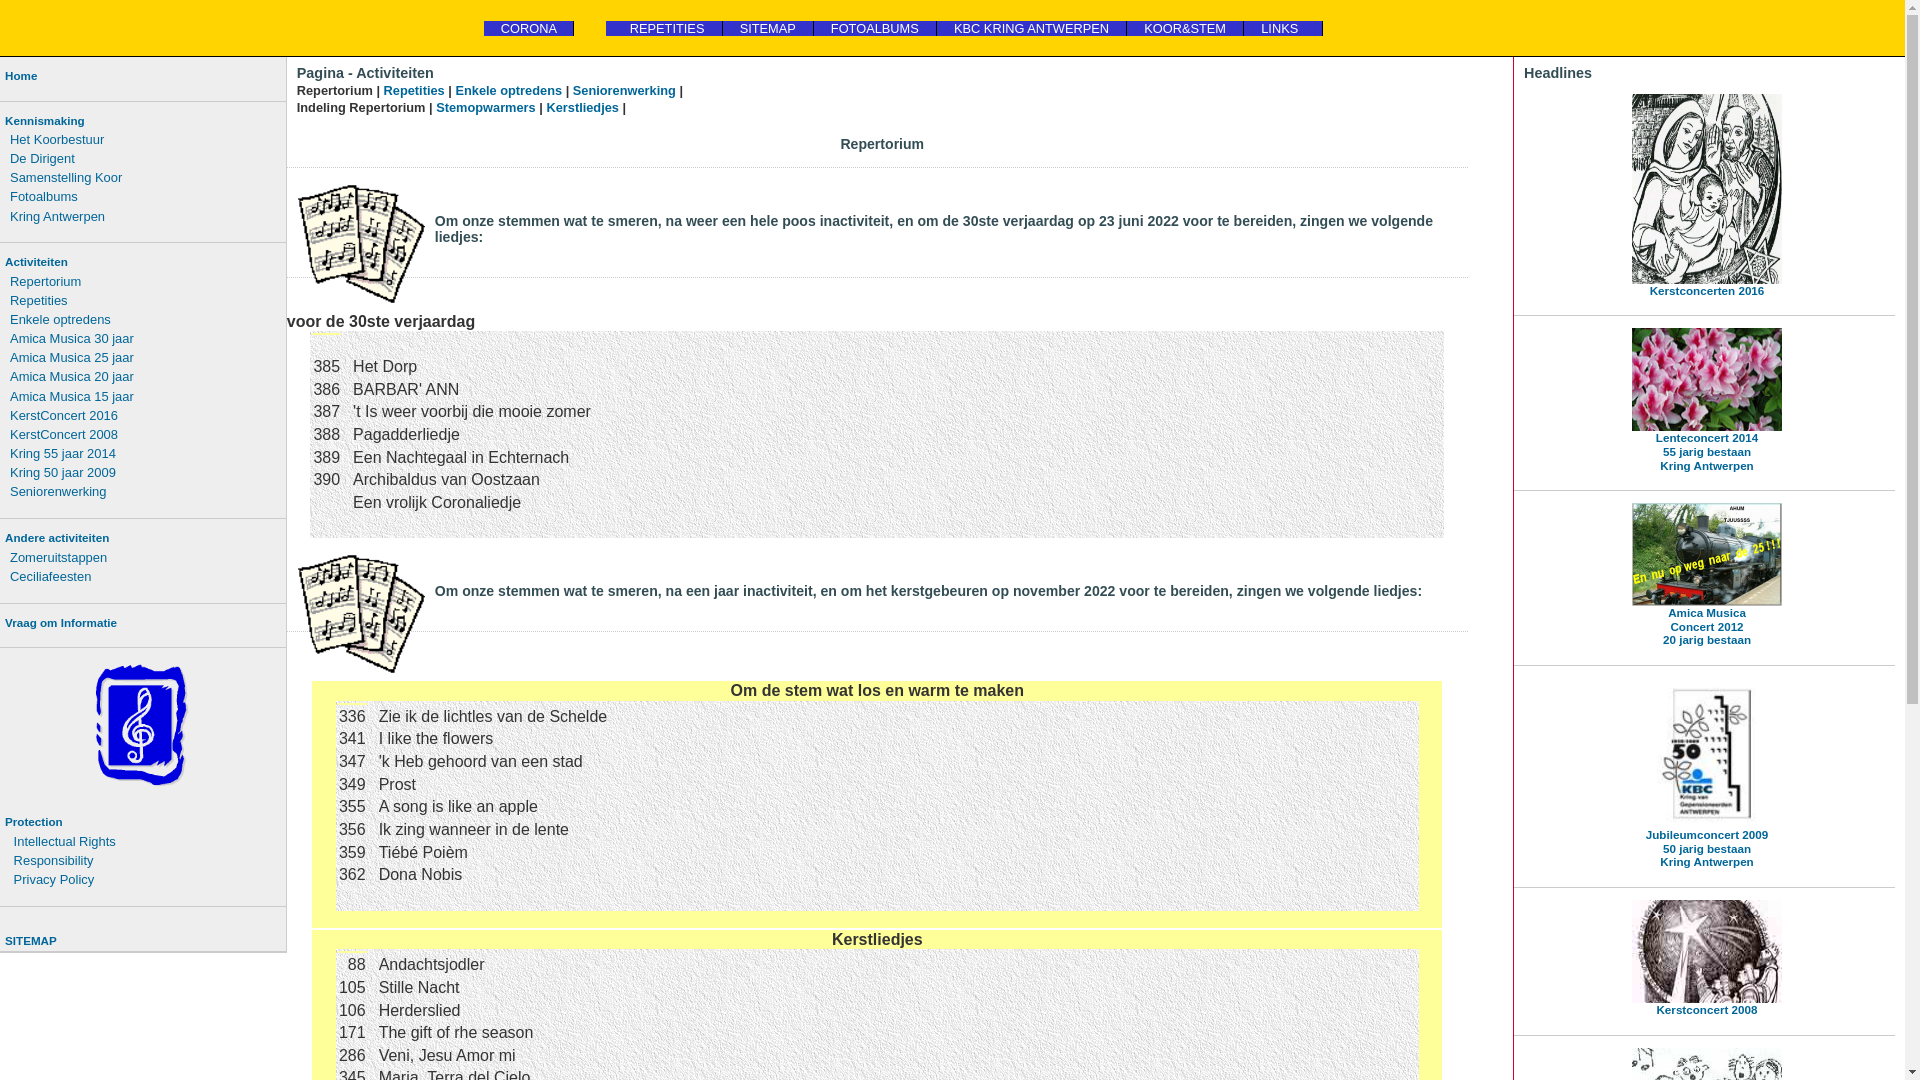 Image resolution: width=1920 pixels, height=1080 pixels. I want to click on Amica Musica
Concert 2012
20 jarig bestaan, so click(1704, 575).